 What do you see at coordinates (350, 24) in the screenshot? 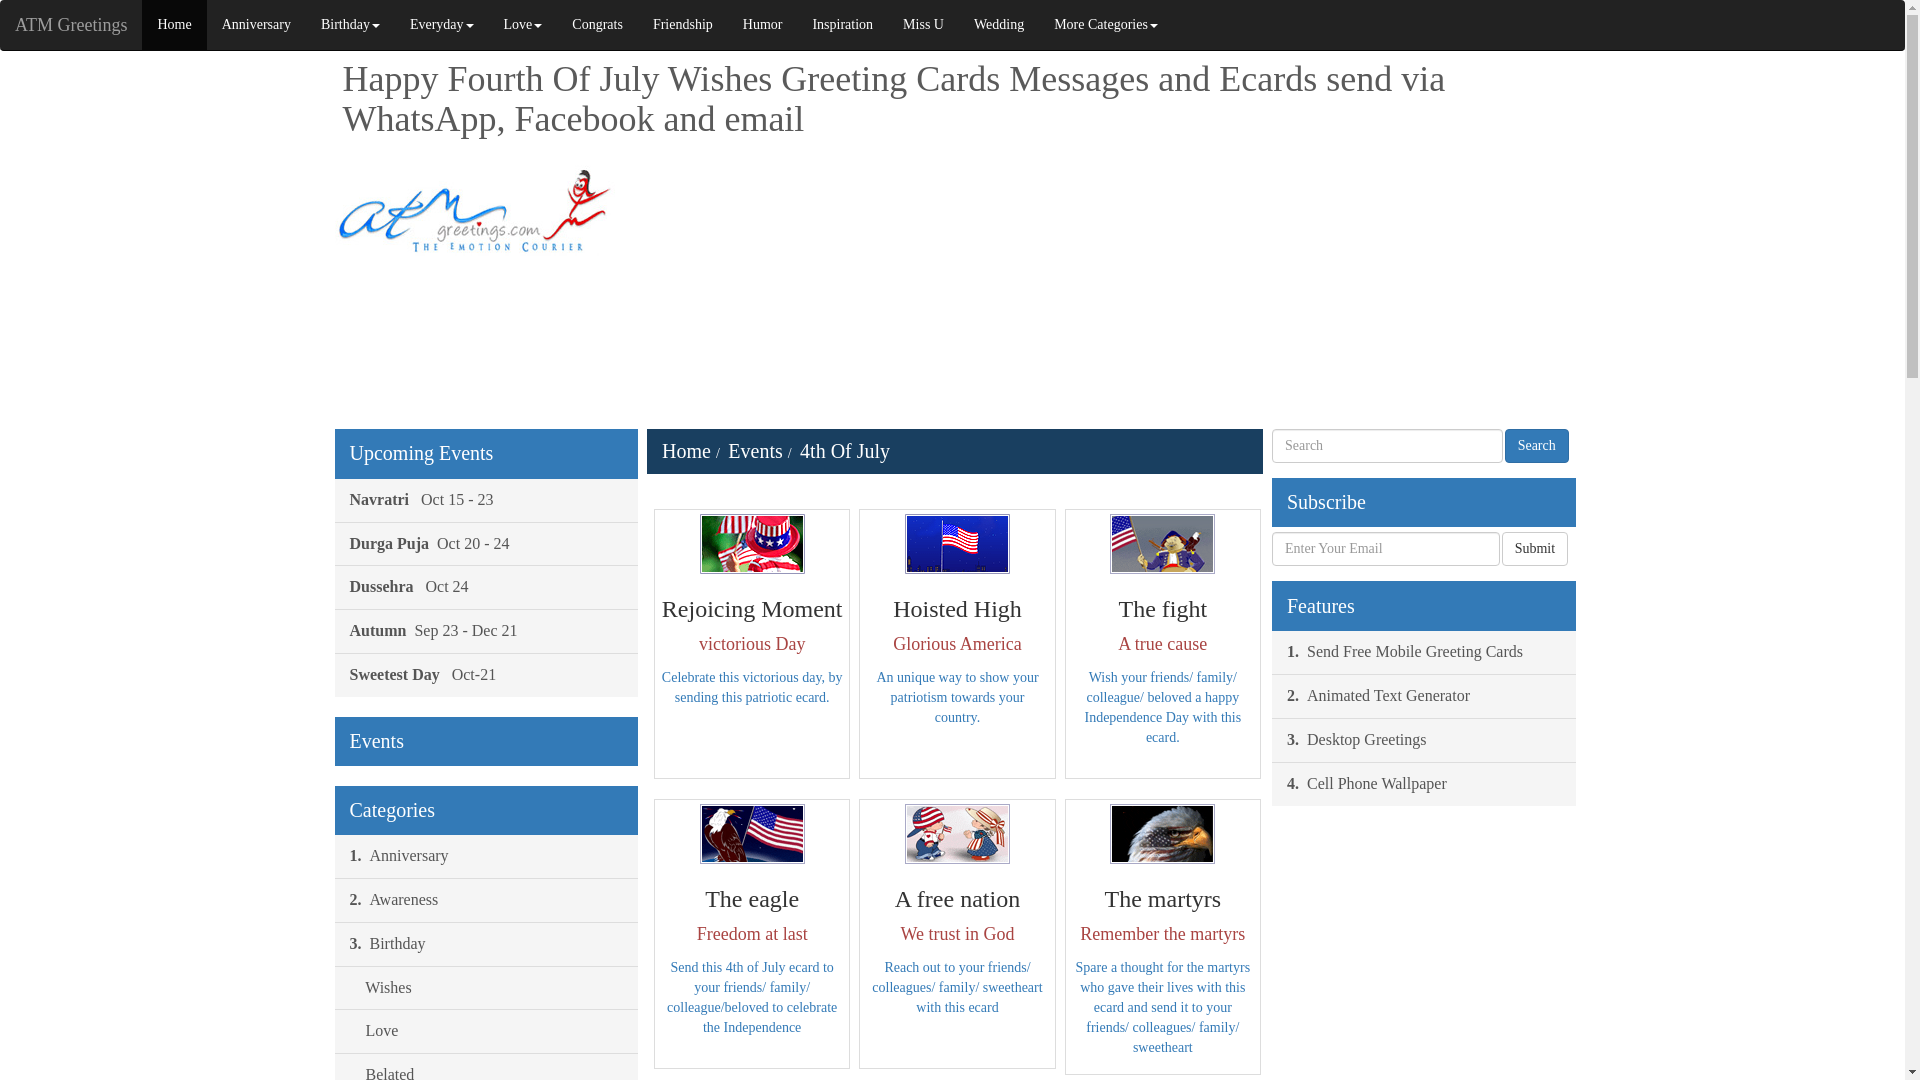
I see `Birthday` at bounding box center [350, 24].